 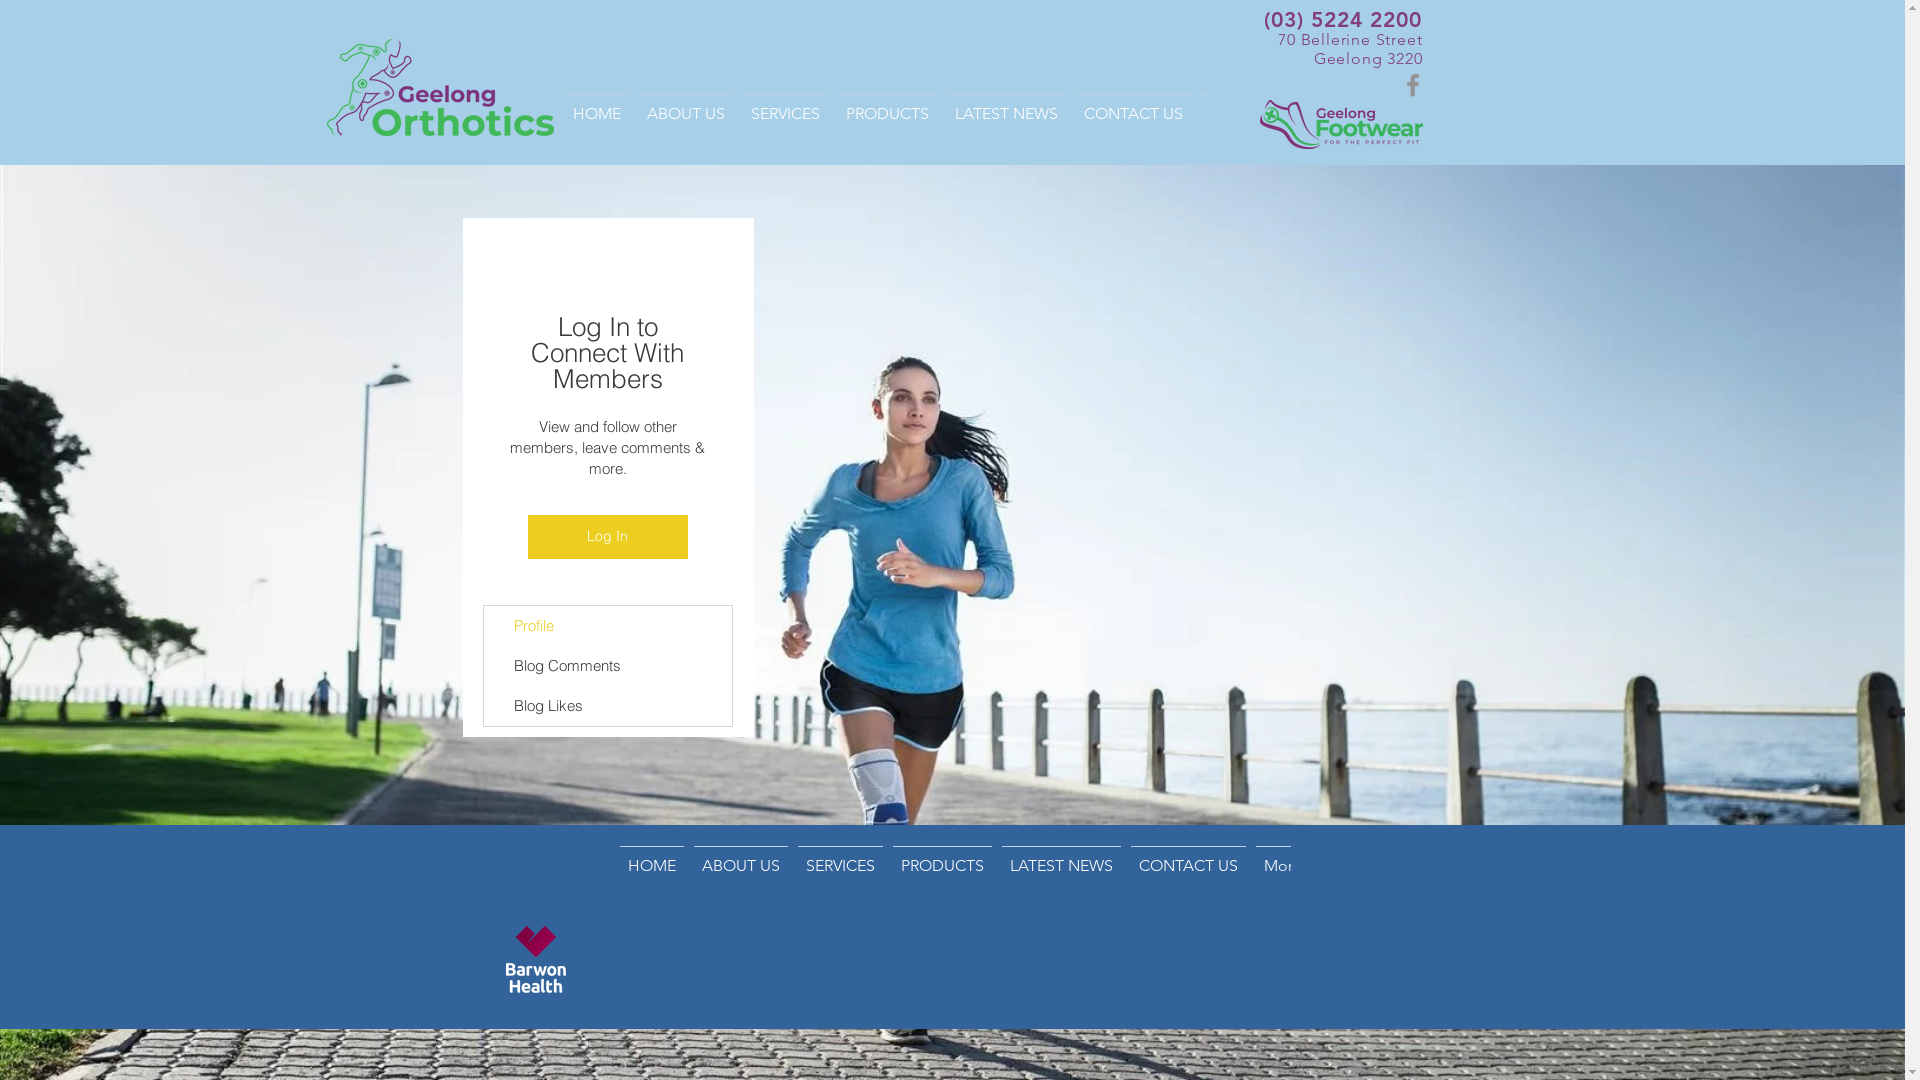 I want to click on PRODUCTS, so click(x=942, y=871).